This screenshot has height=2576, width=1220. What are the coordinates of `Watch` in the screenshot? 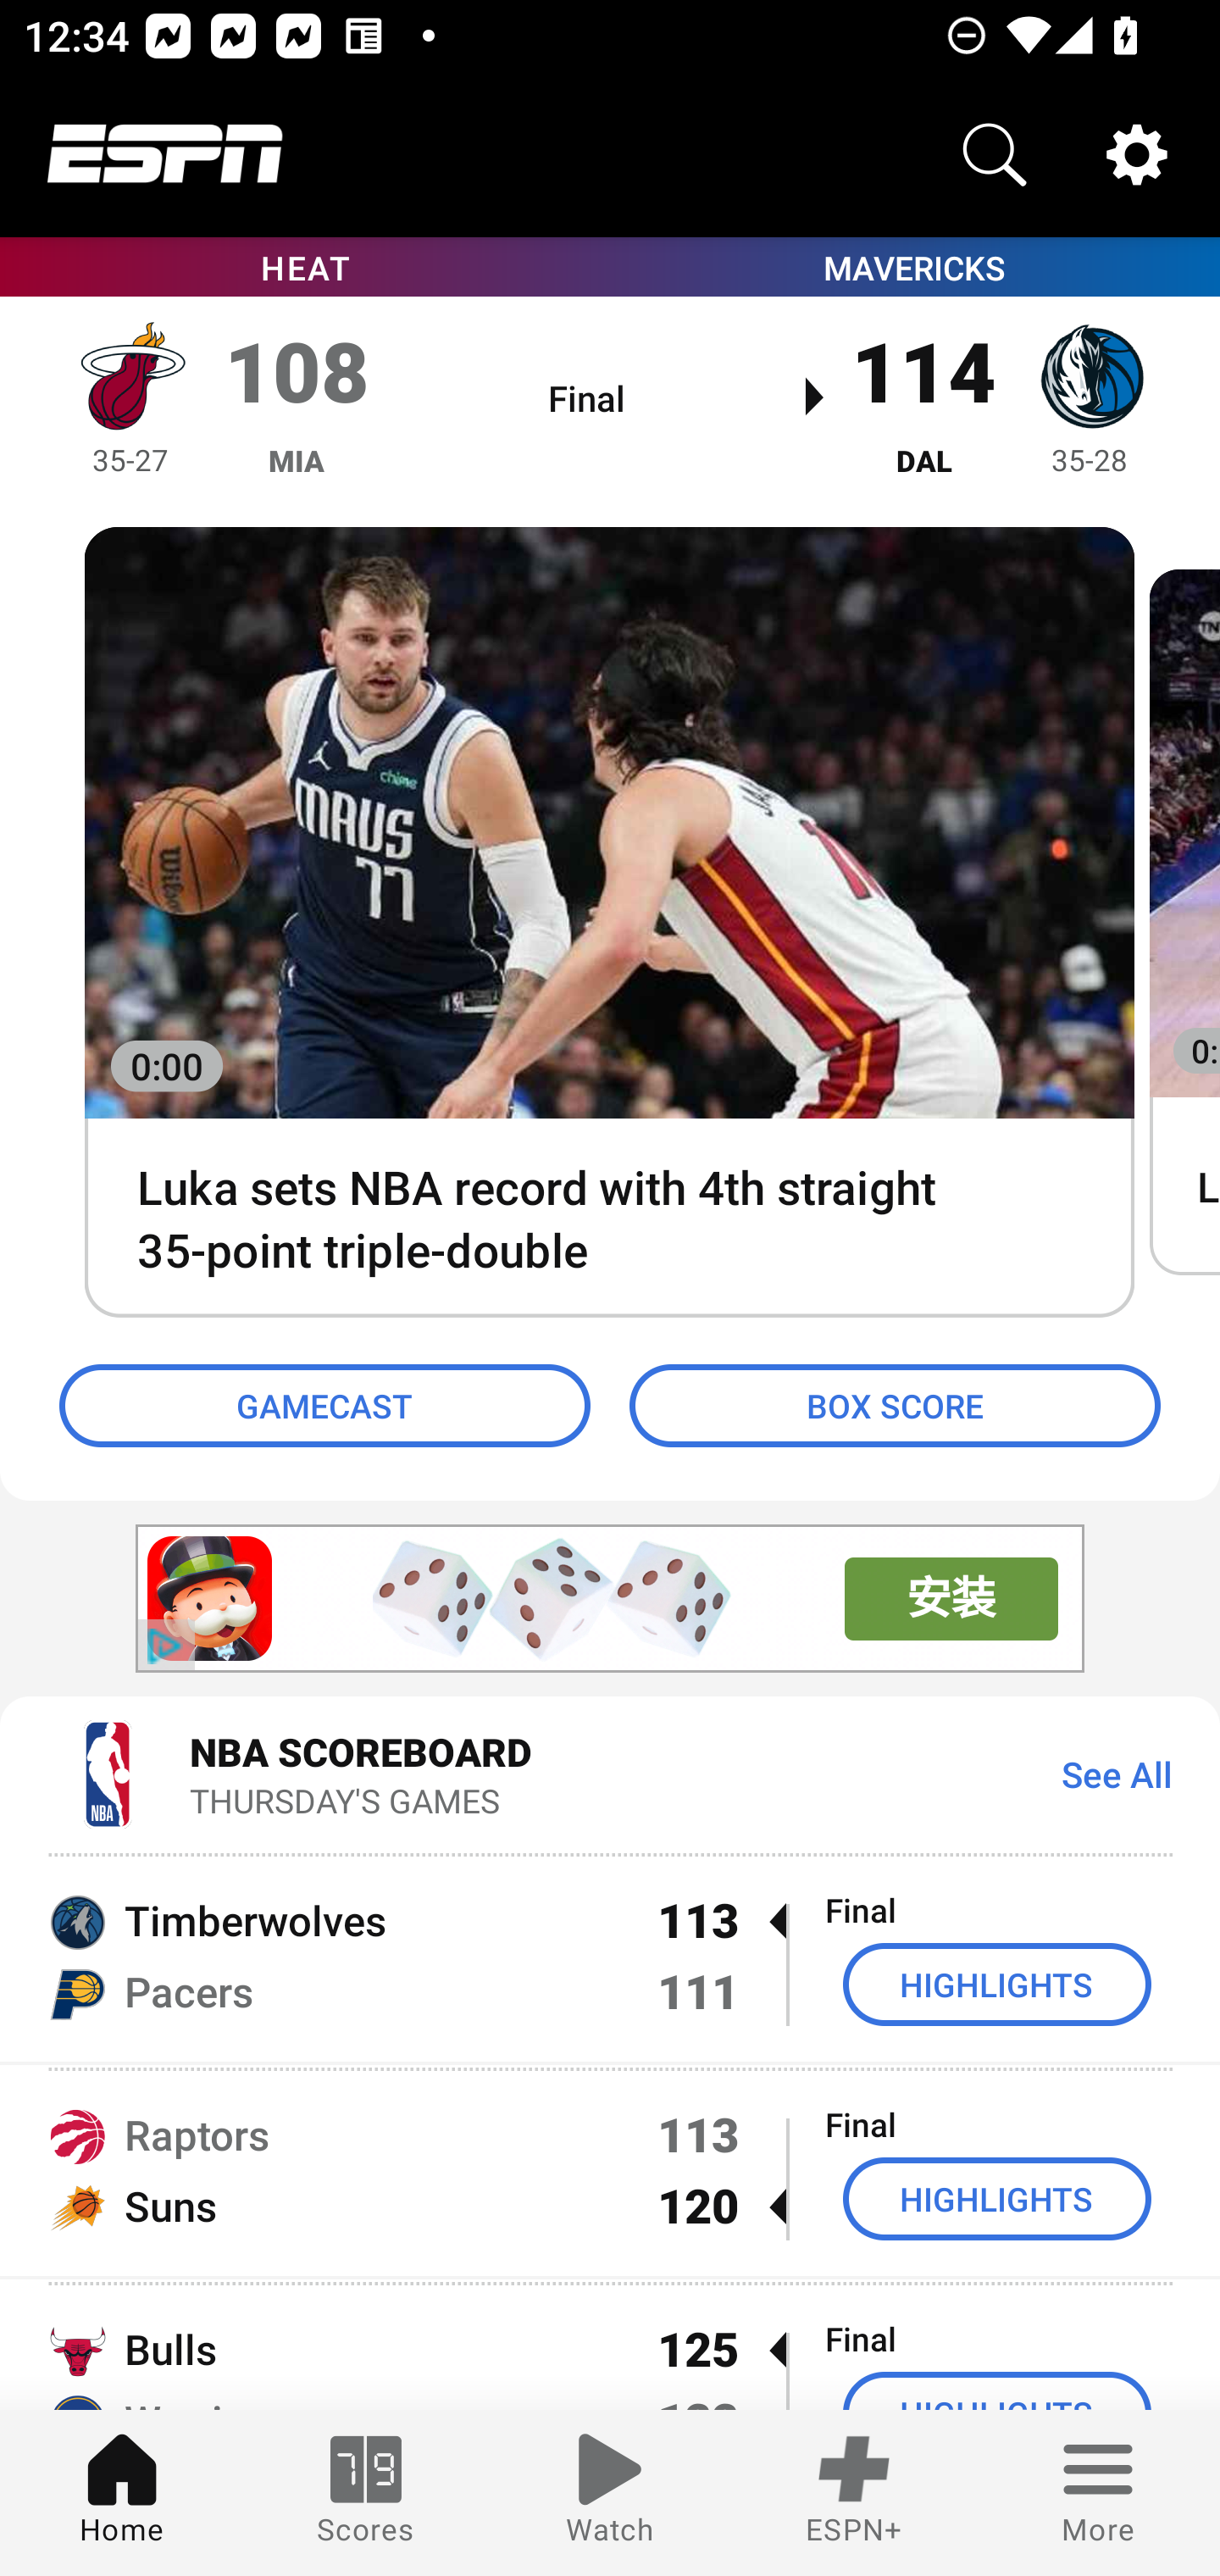 It's located at (610, 2493).